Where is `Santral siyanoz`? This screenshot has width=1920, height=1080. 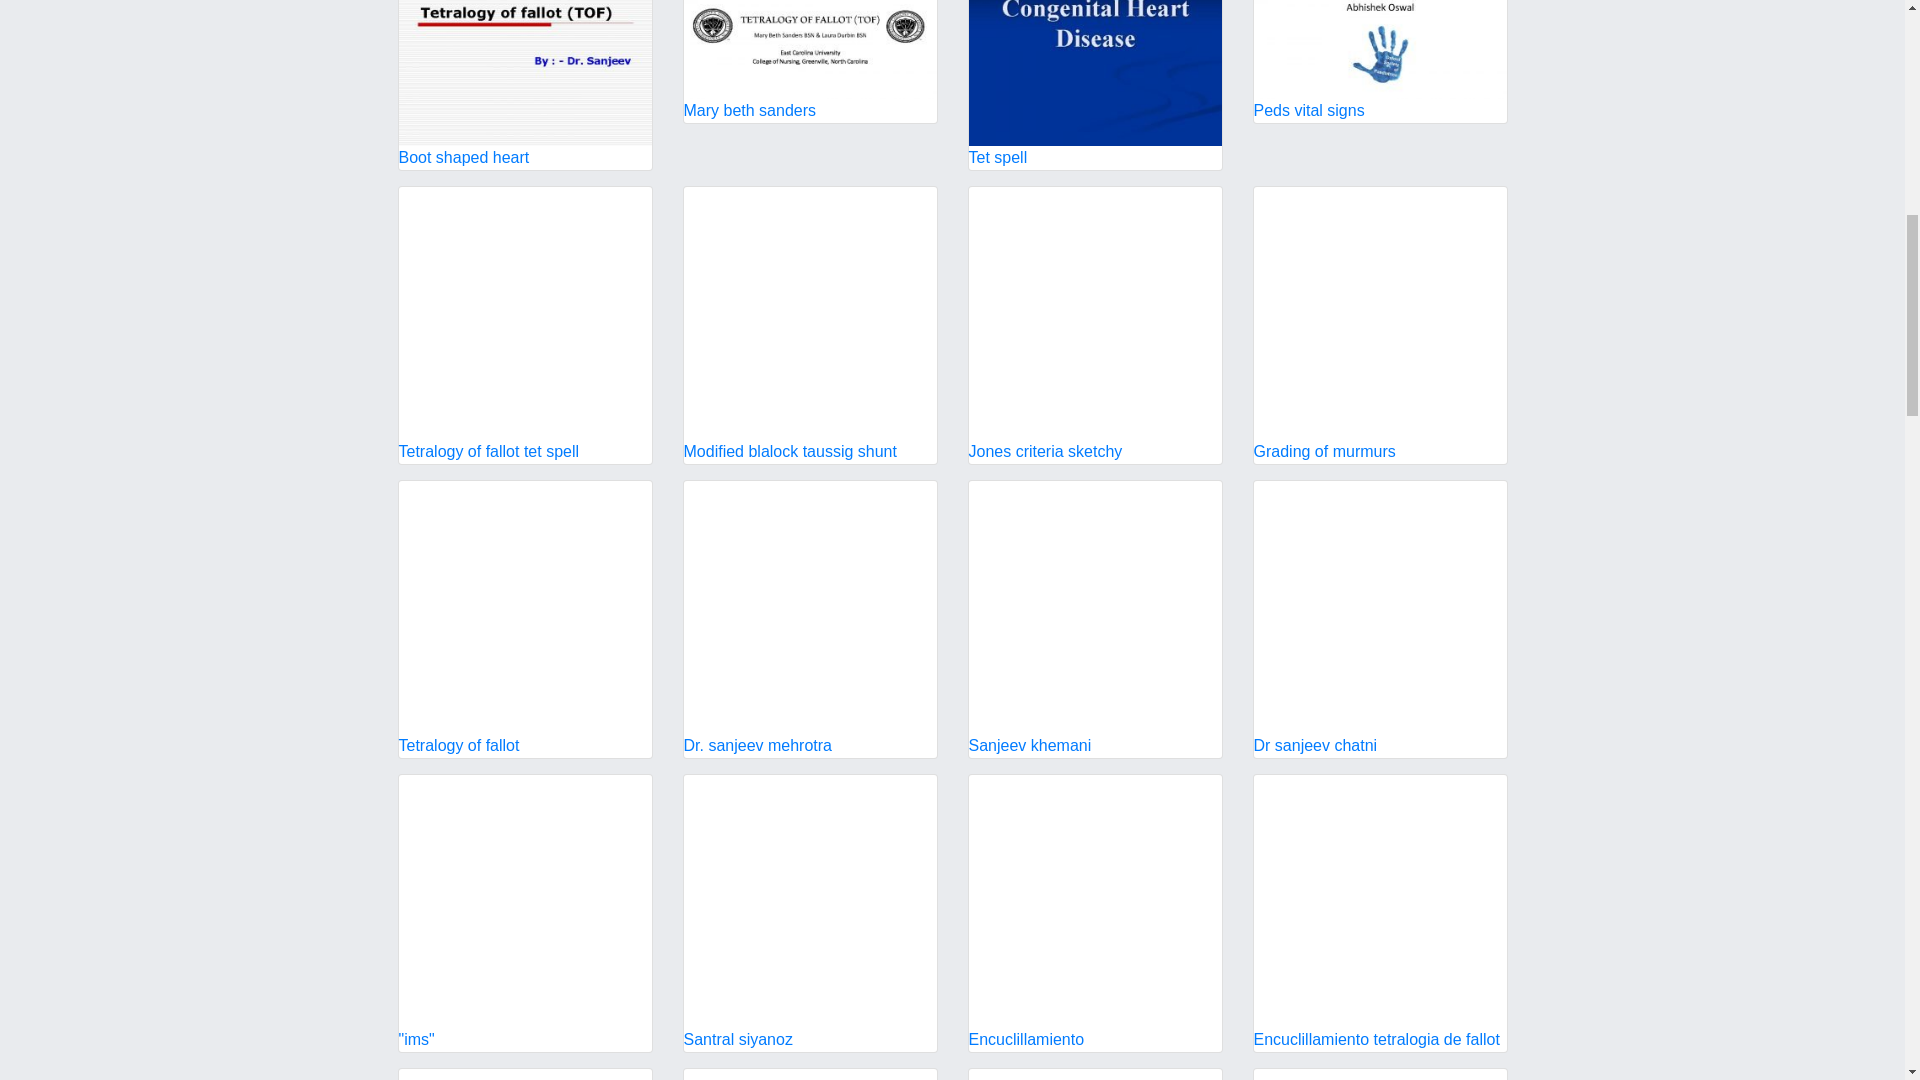
Santral siyanoz is located at coordinates (810, 913).